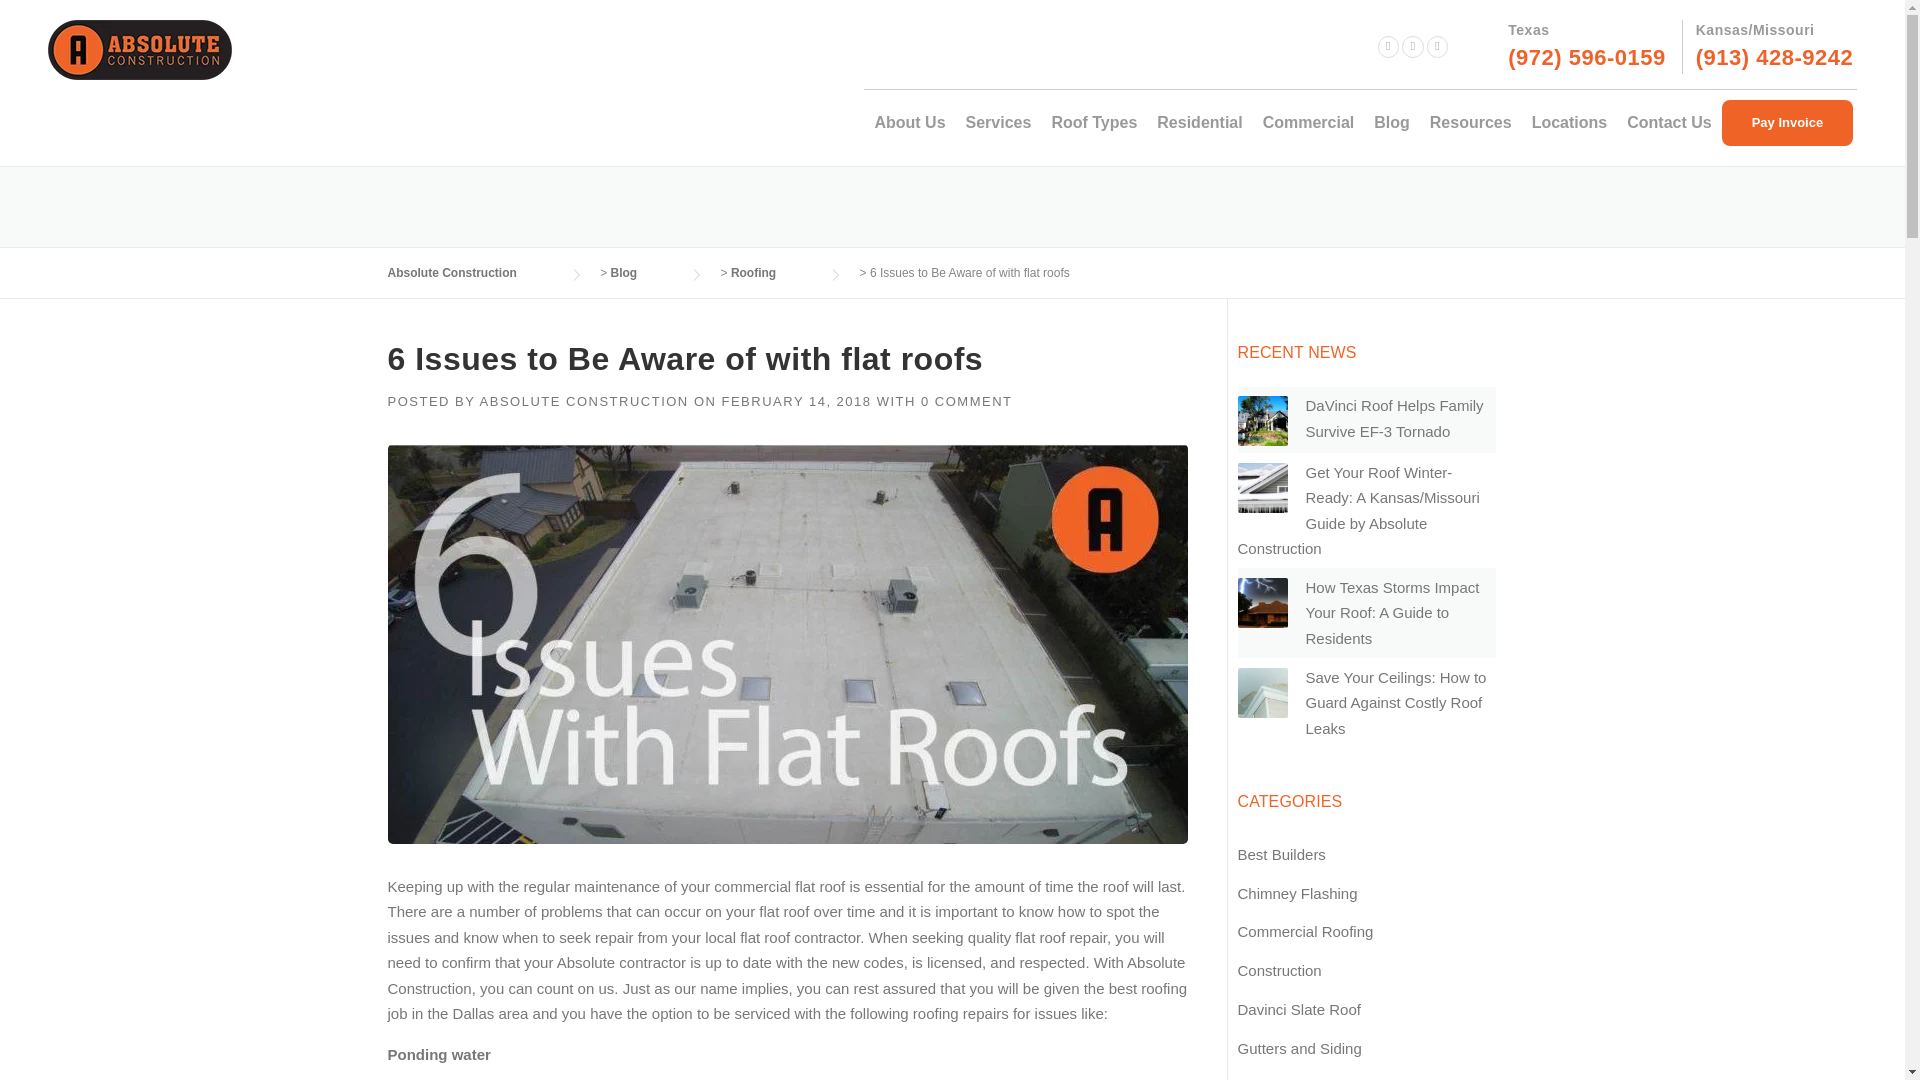 The width and height of the screenshot is (1920, 1080). I want to click on Resources, so click(1471, 122).